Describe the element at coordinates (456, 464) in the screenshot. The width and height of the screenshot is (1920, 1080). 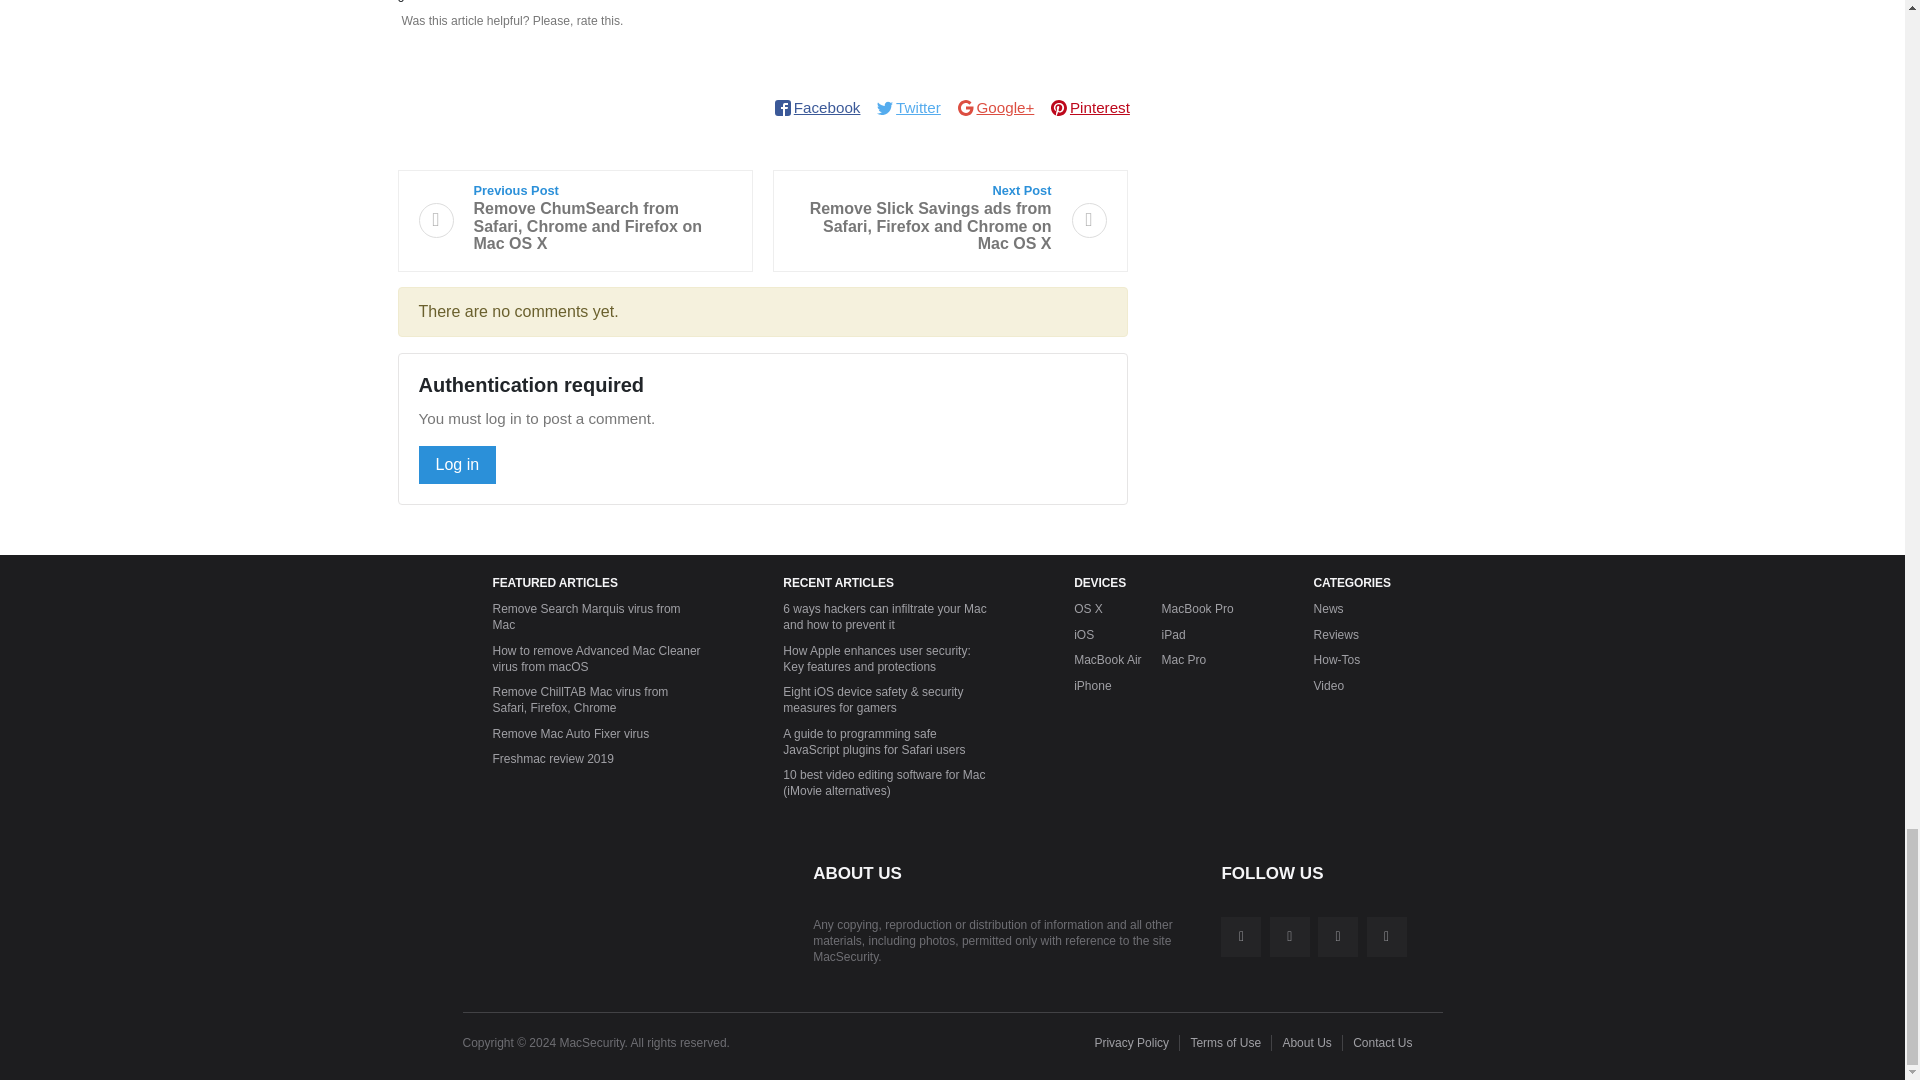
I see `Log in` at that location.